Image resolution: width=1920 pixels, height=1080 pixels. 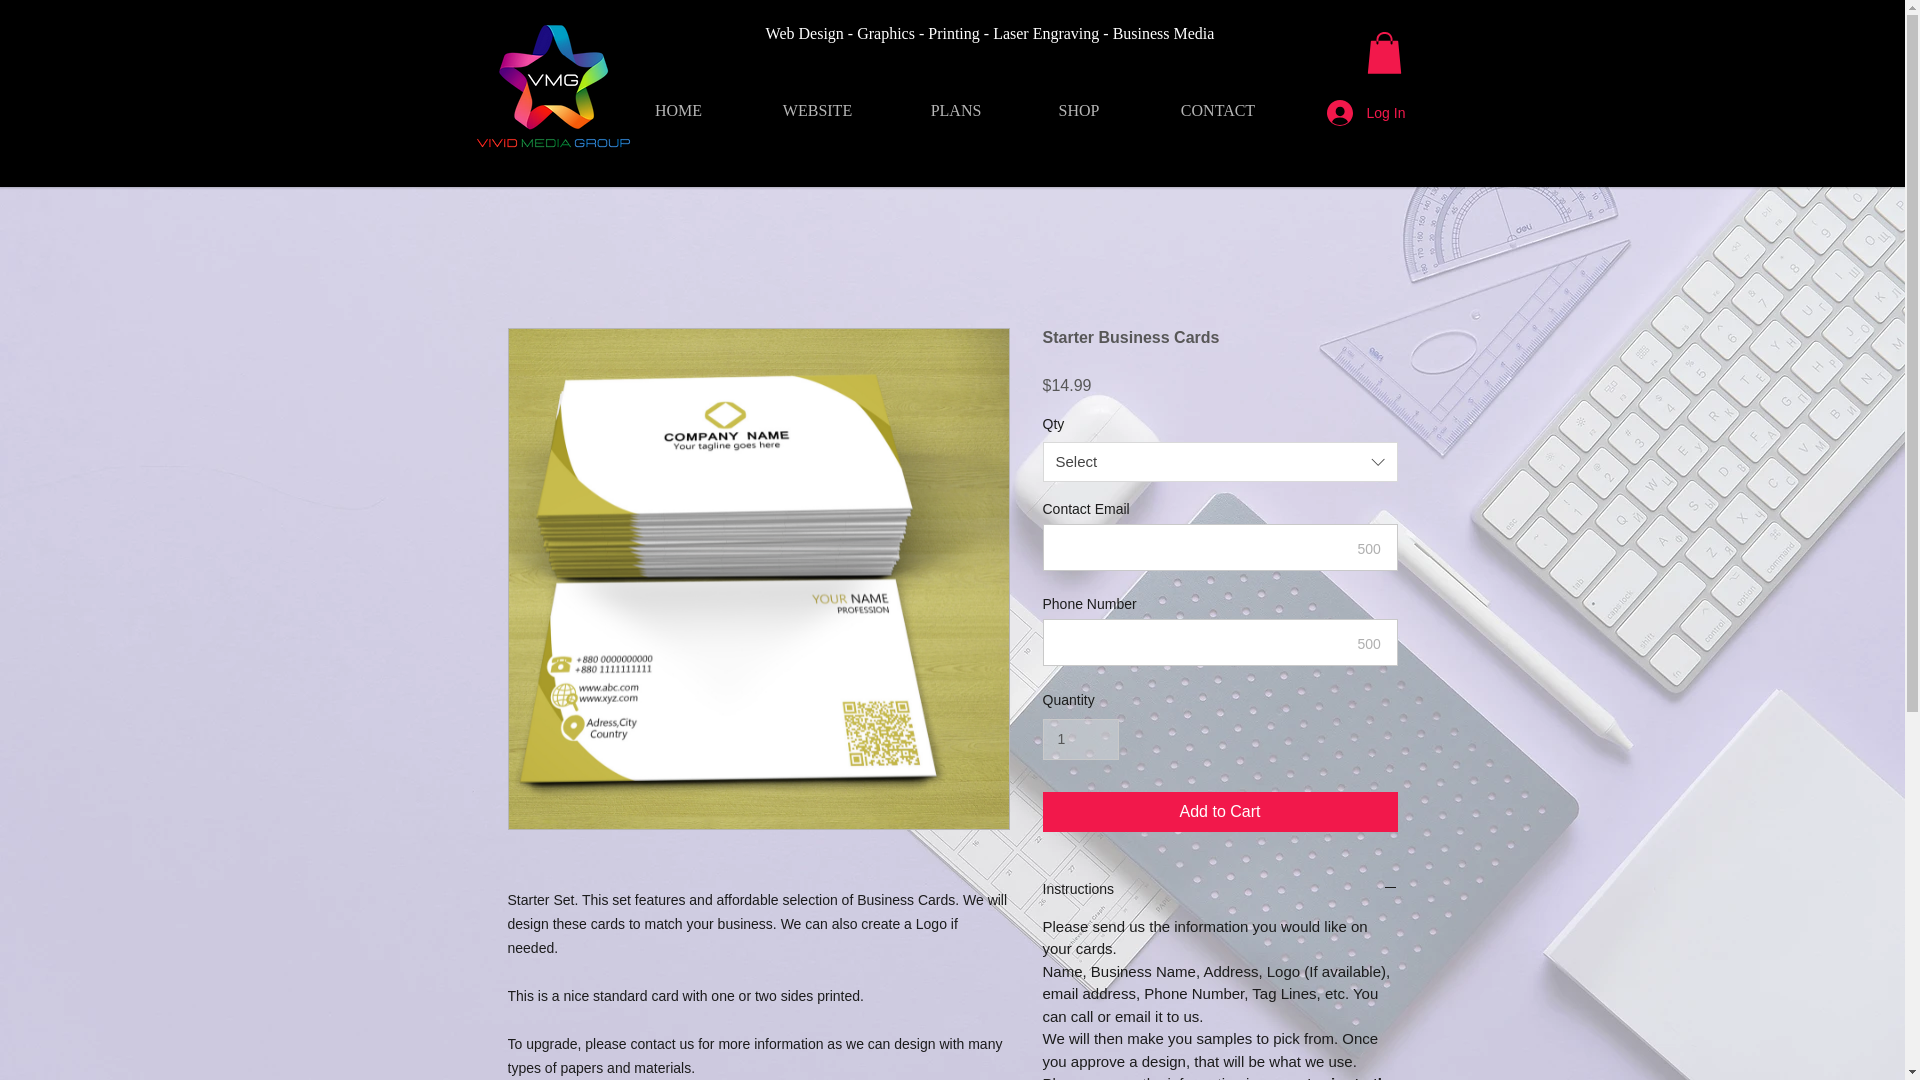 What do you see at coordinates (1080, 740) in the screenshot?
I see `1` at bounding box center [1080, 740].